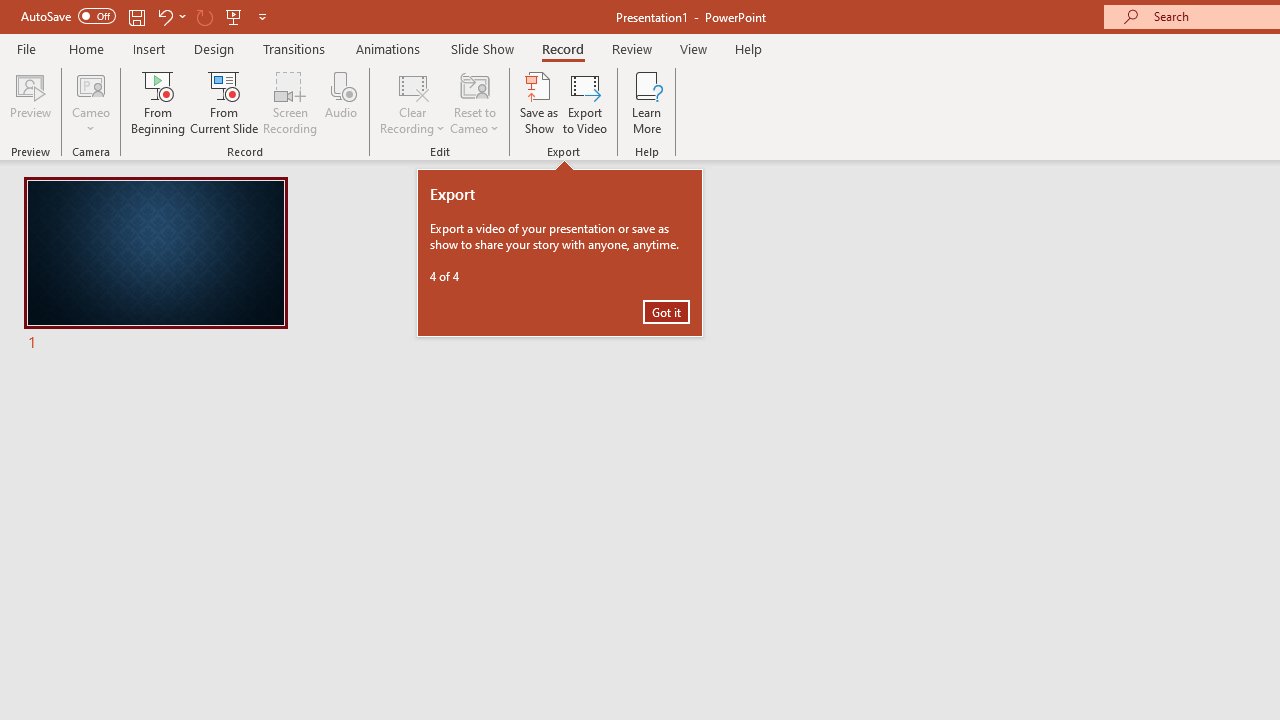 Image resolution: width=1280 pixels, height=720 pixels. I want to click on Save, so click(136, 16).